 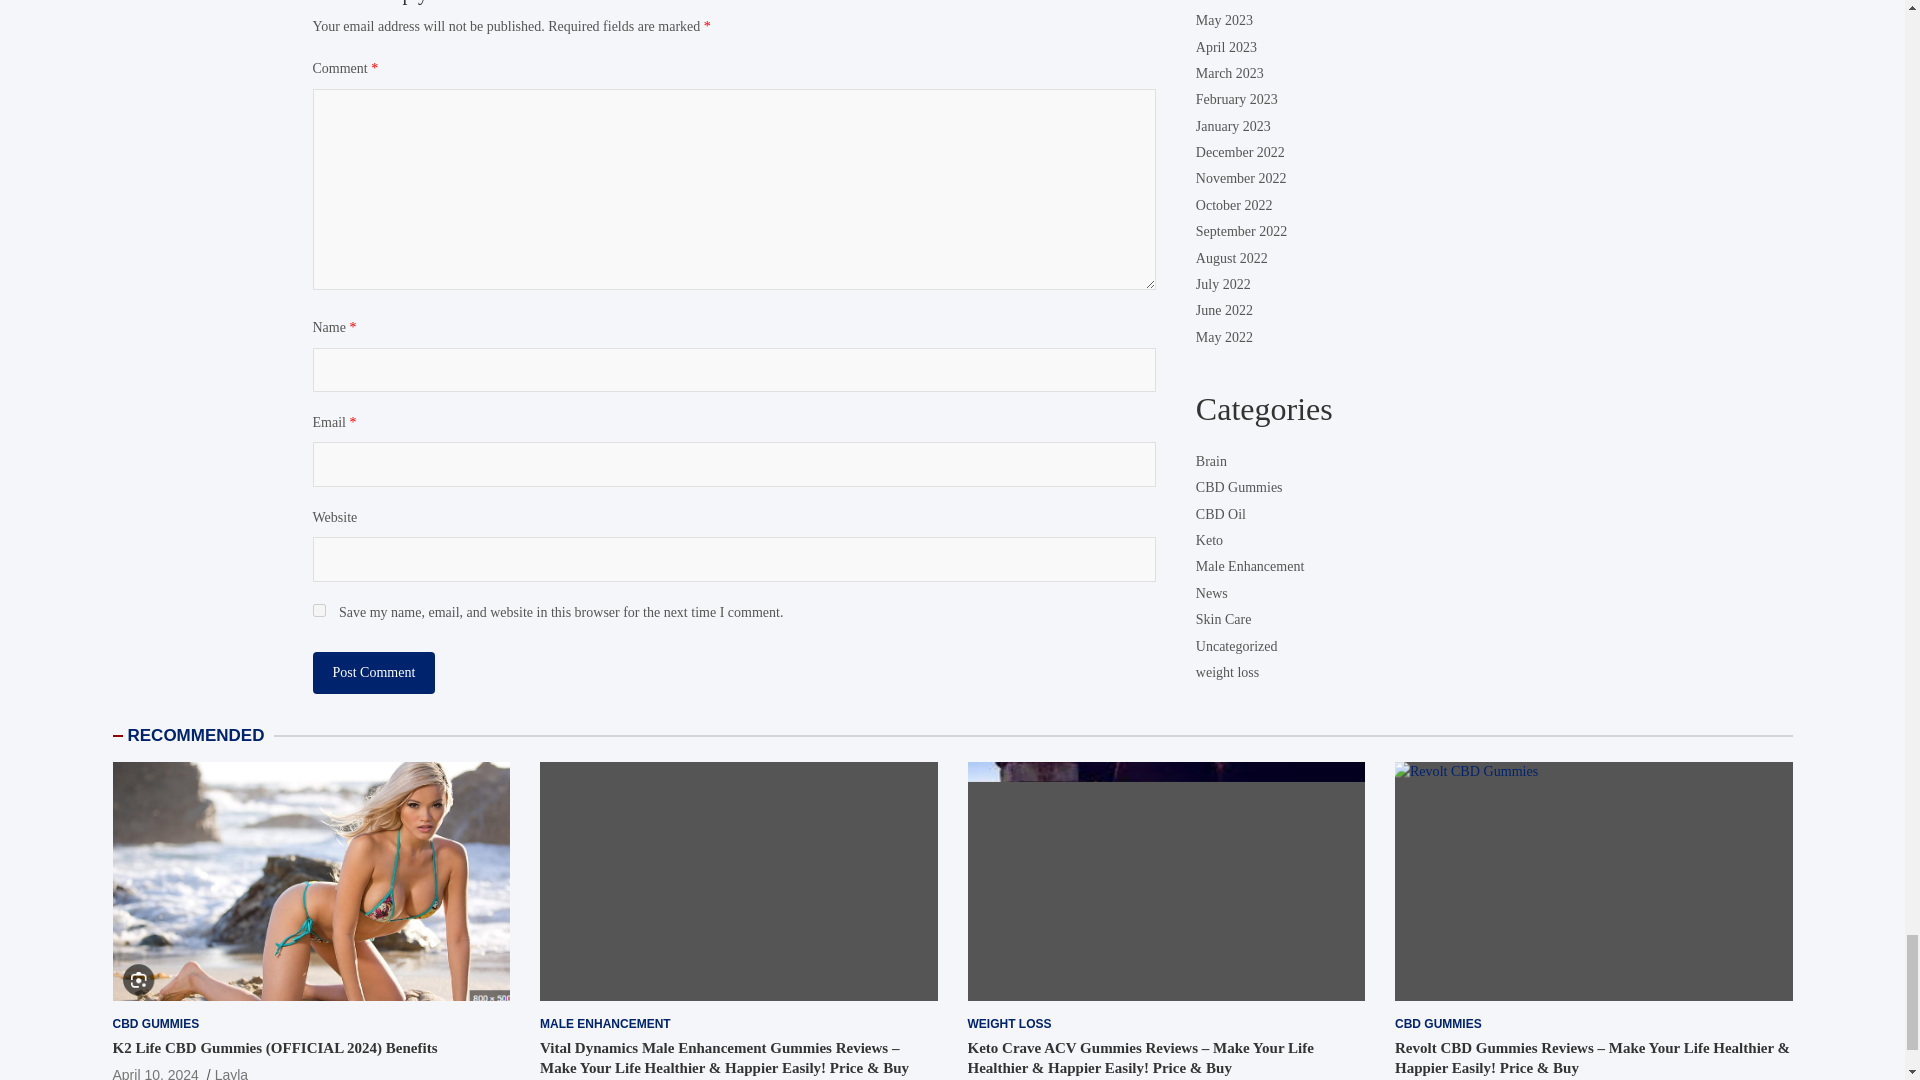 What do you see at coordinates (318, 610) in the screenshot?
I see `yes` at bounding box center [318, 610].